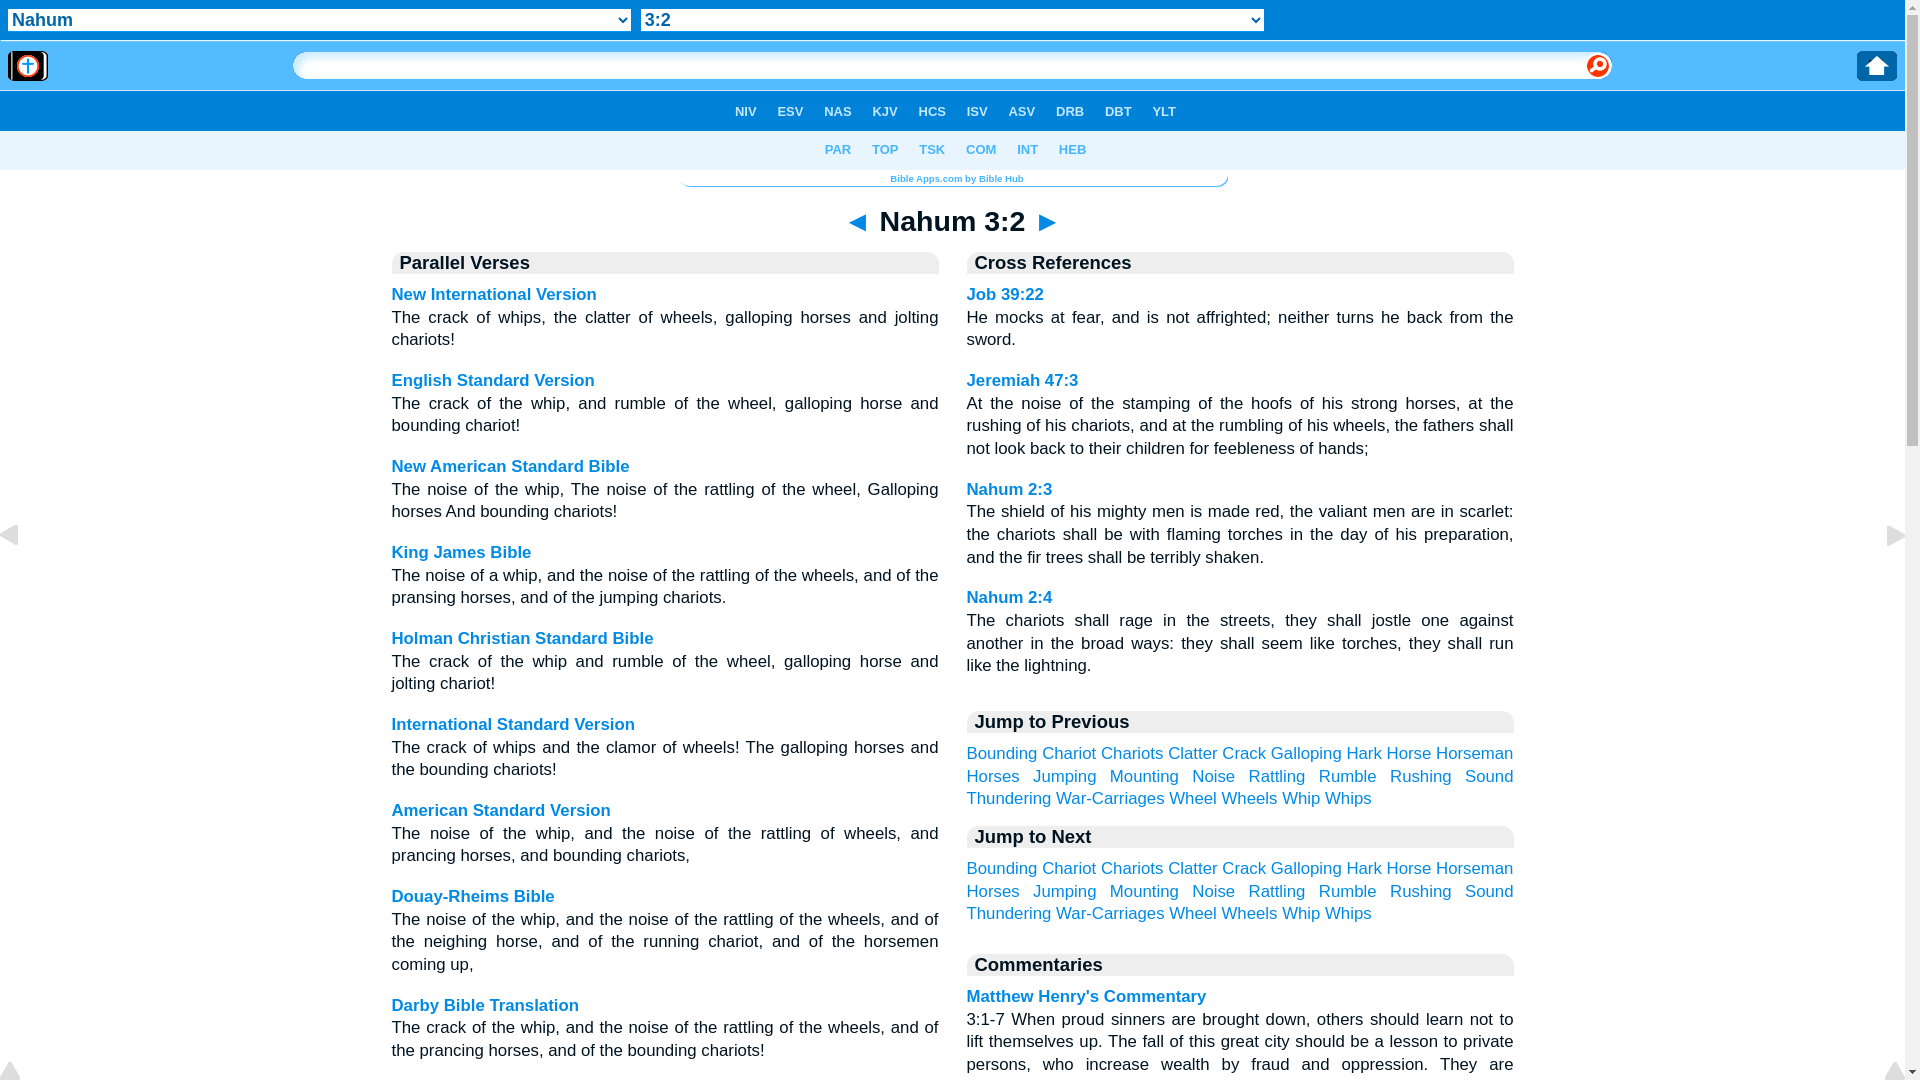 The height and width of the screenshot is (1080, 1920). Describe the element at coordinates (1244, 868) in the screenshot. I see `Crack` at that location.